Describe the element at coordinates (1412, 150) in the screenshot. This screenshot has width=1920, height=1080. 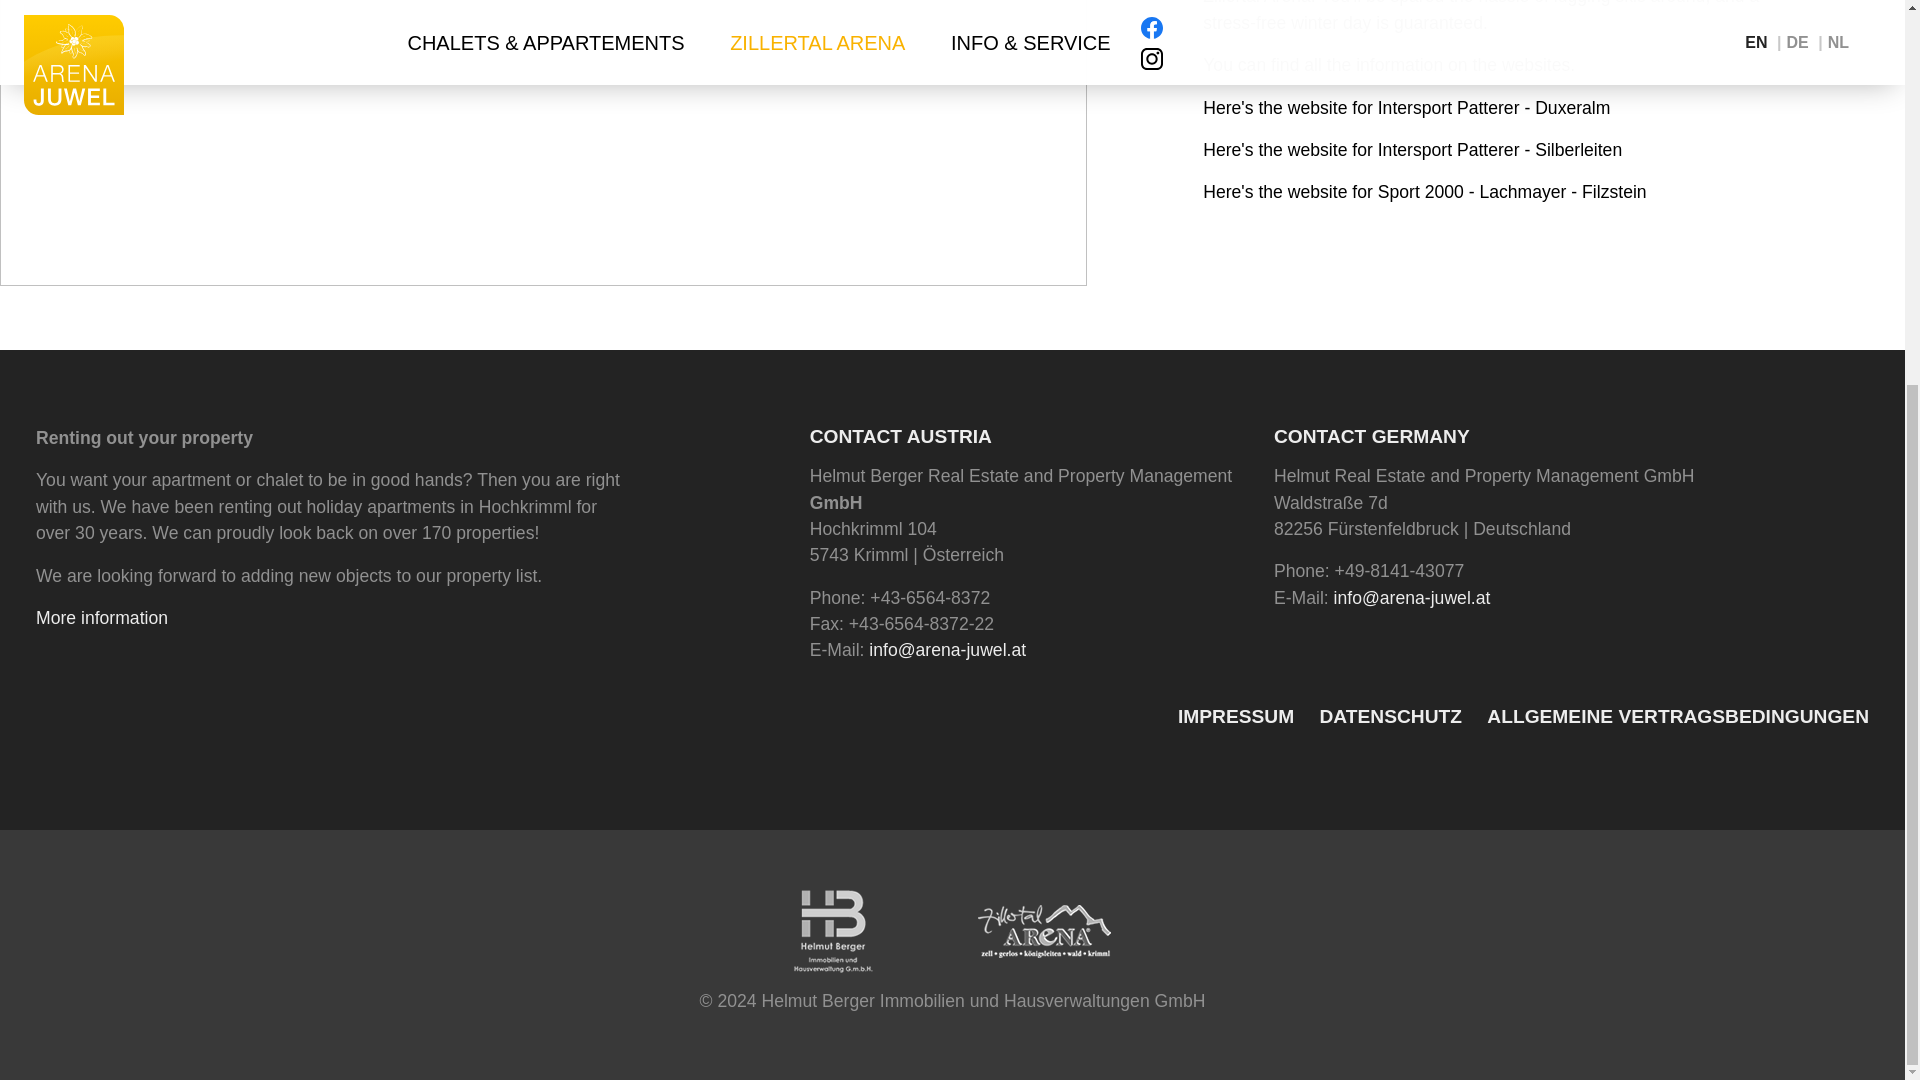
I see `Here's the website for Intersport Patterer - Silberleiten` at that location.